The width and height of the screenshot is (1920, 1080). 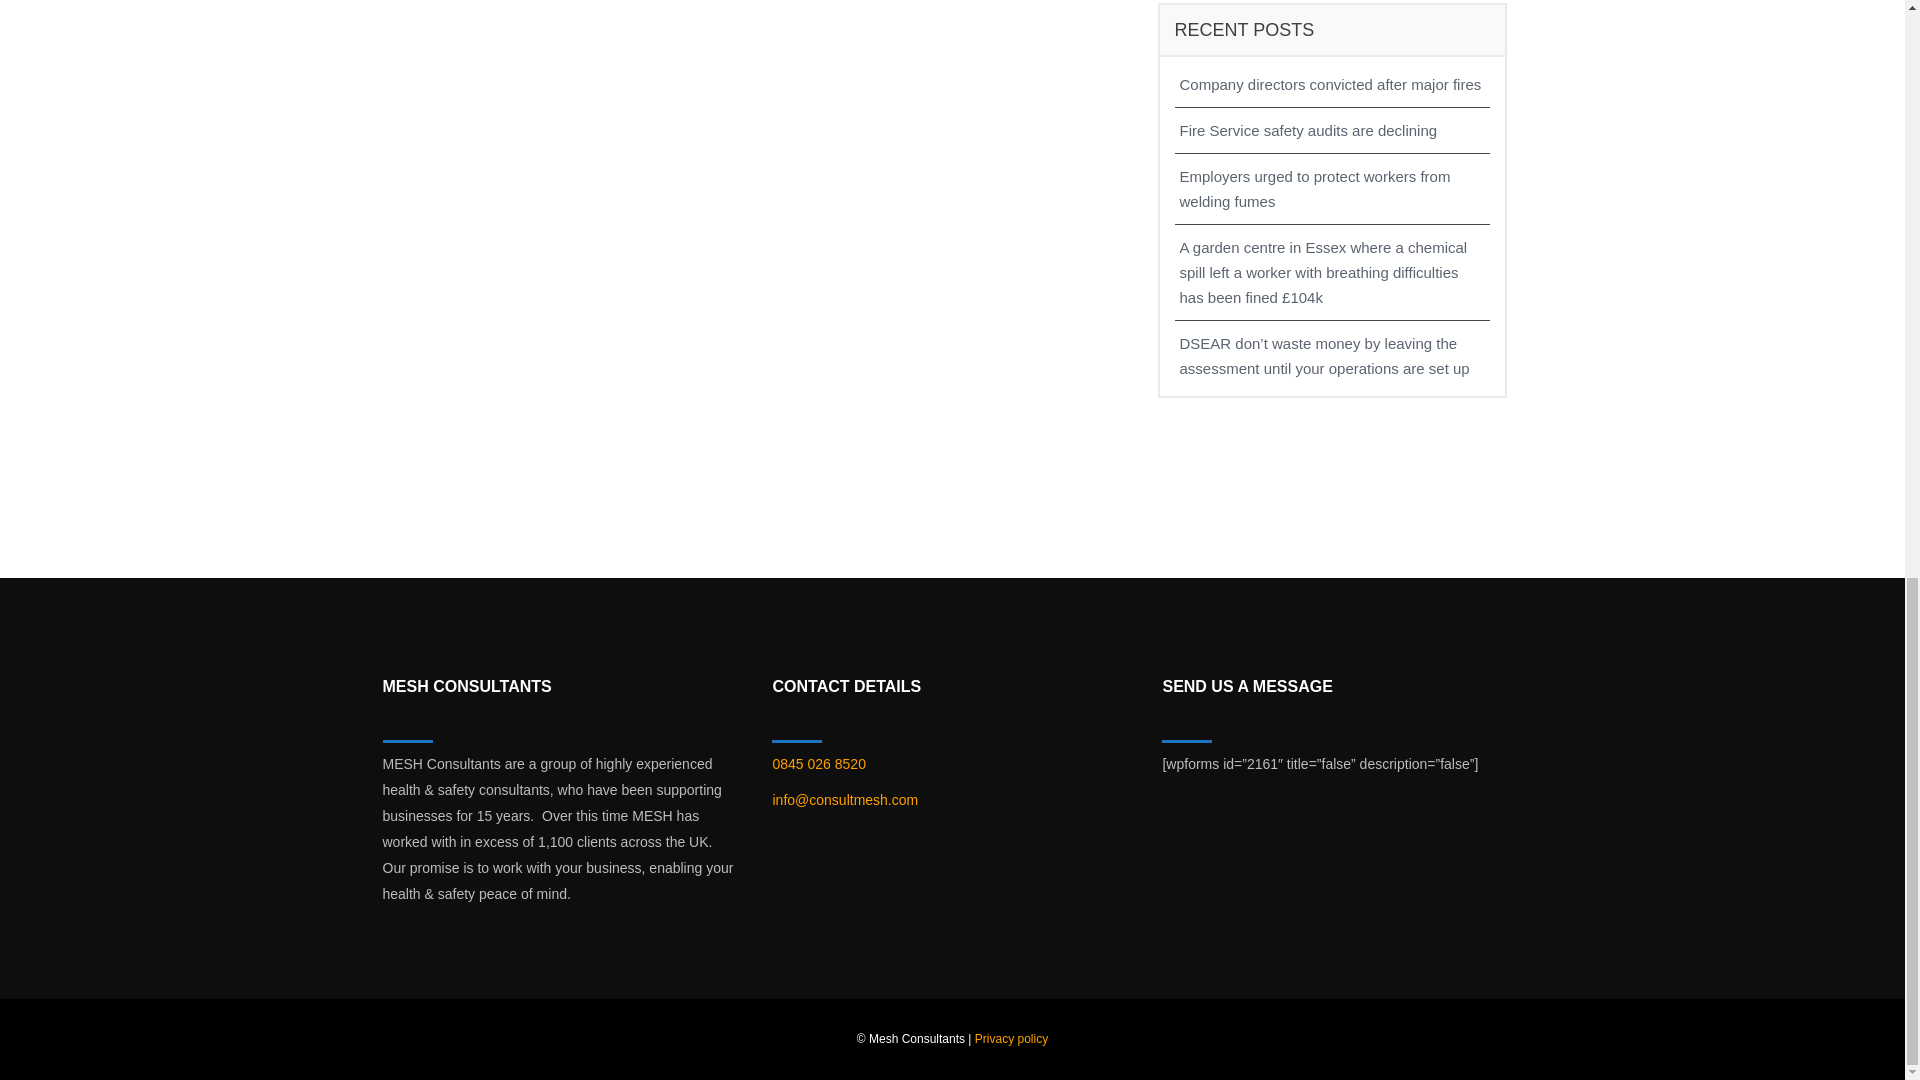 What do you see at coordinates (818, 764) in the screenshot?
I see `0845 026 8520` at bounding box center [818, 764].